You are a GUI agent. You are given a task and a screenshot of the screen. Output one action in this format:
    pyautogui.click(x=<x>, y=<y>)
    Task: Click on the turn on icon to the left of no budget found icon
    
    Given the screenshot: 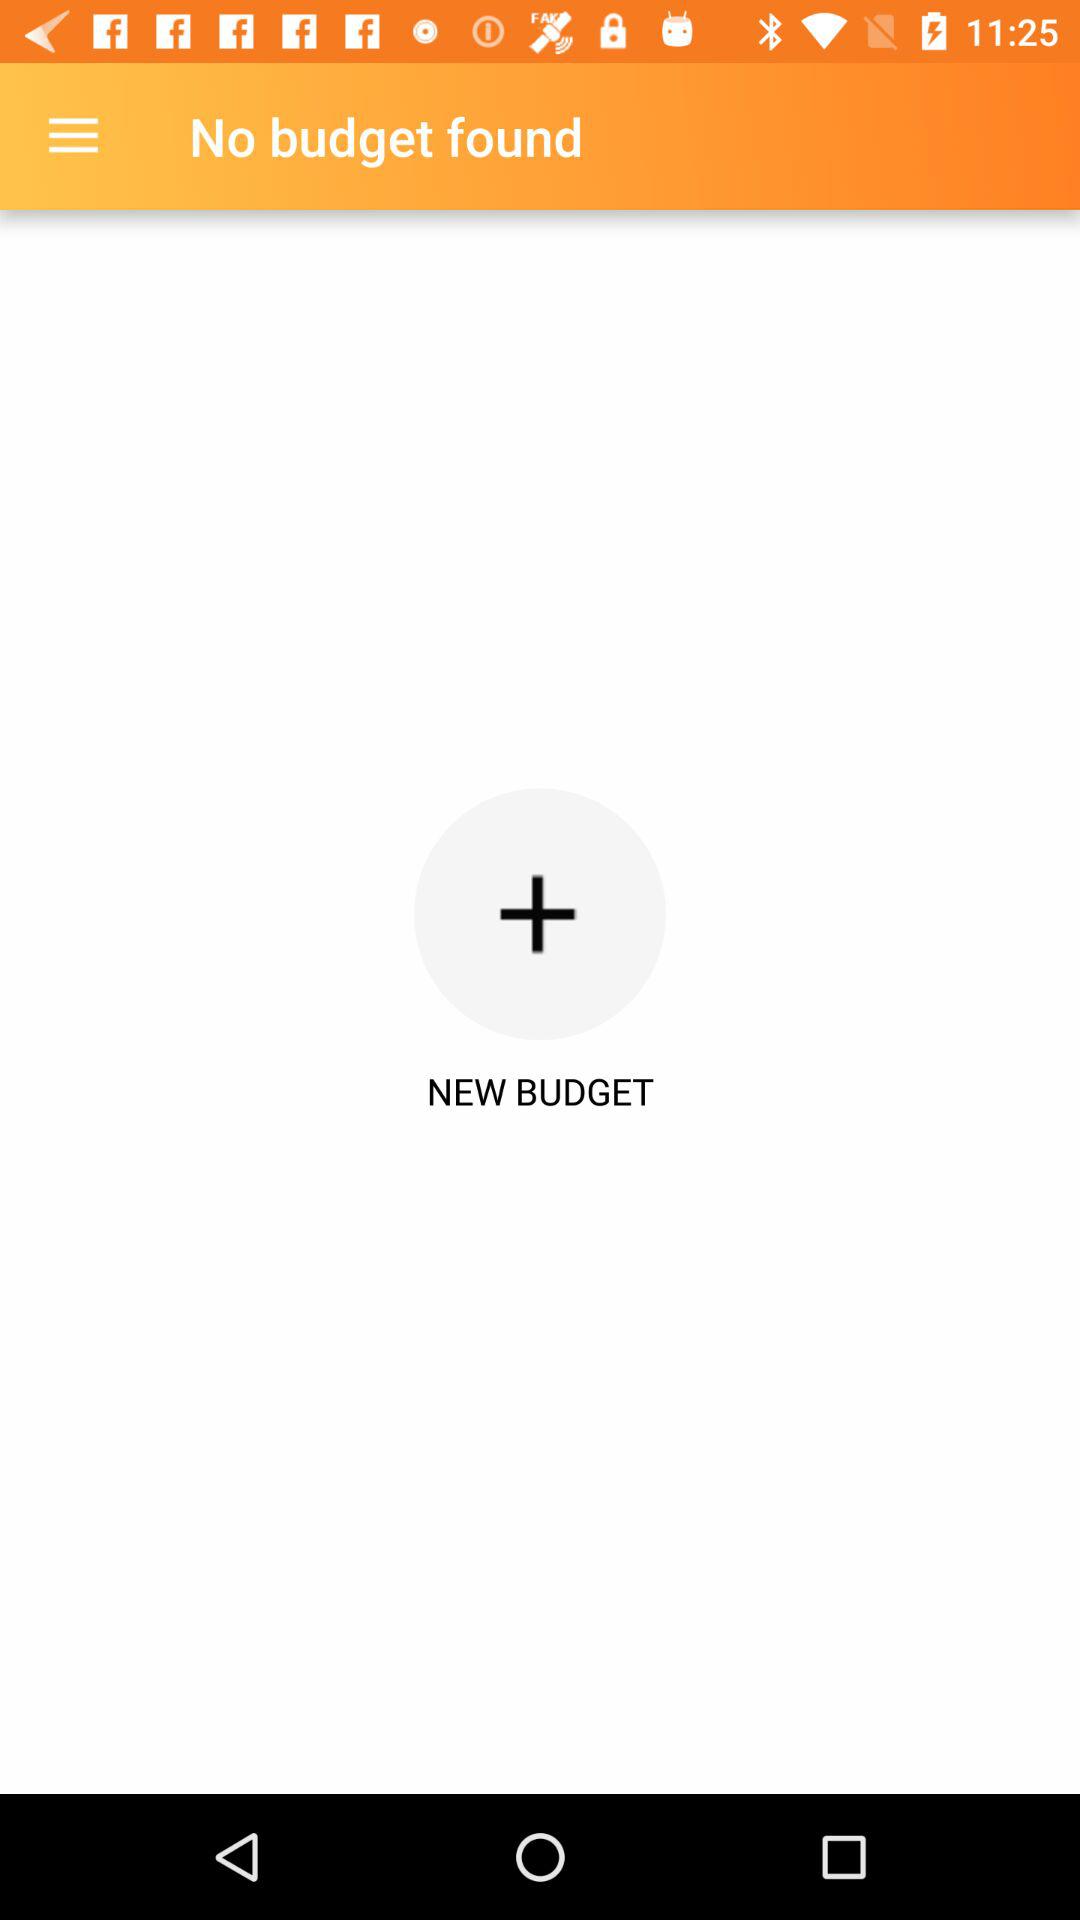 What is the action you would take?
    pyautogui.click(x=73, y=136)
    